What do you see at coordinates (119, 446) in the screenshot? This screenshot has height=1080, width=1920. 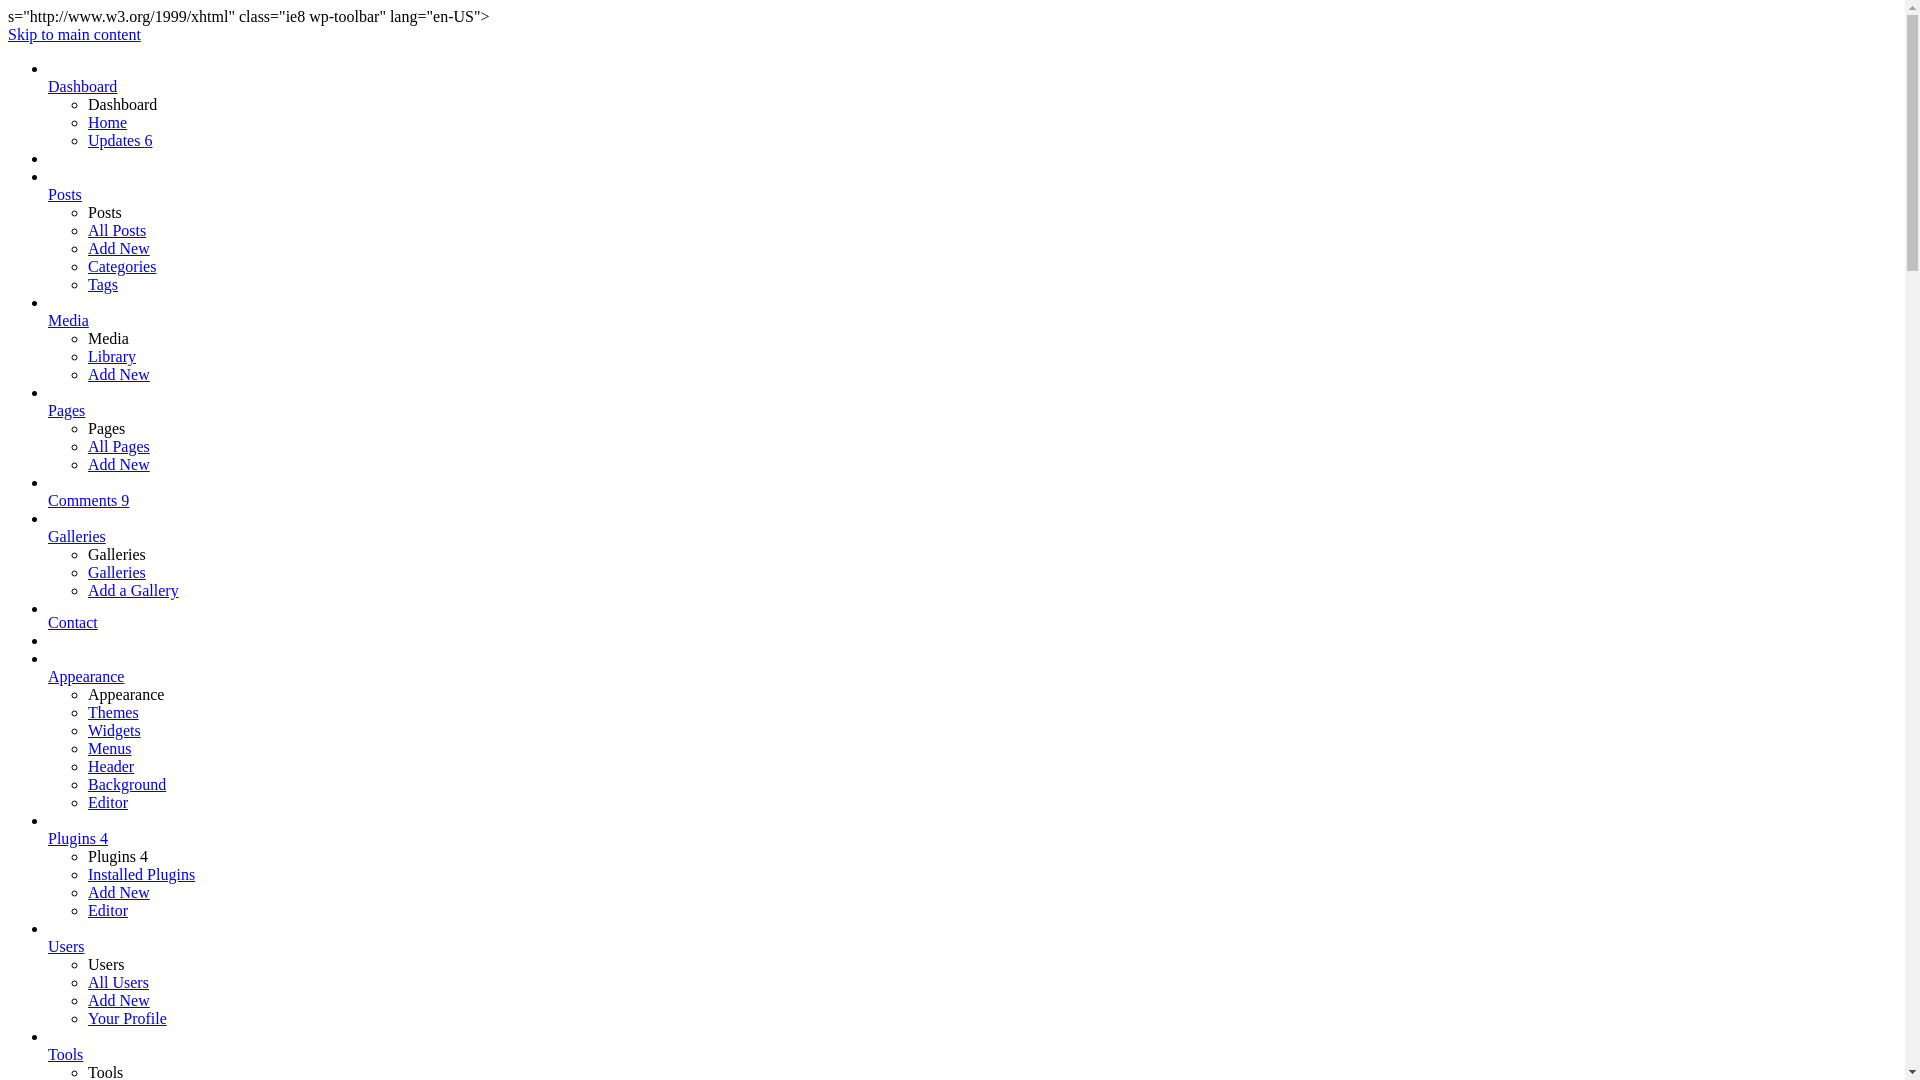 I see `All Pages` at bounding box center [119, 446].